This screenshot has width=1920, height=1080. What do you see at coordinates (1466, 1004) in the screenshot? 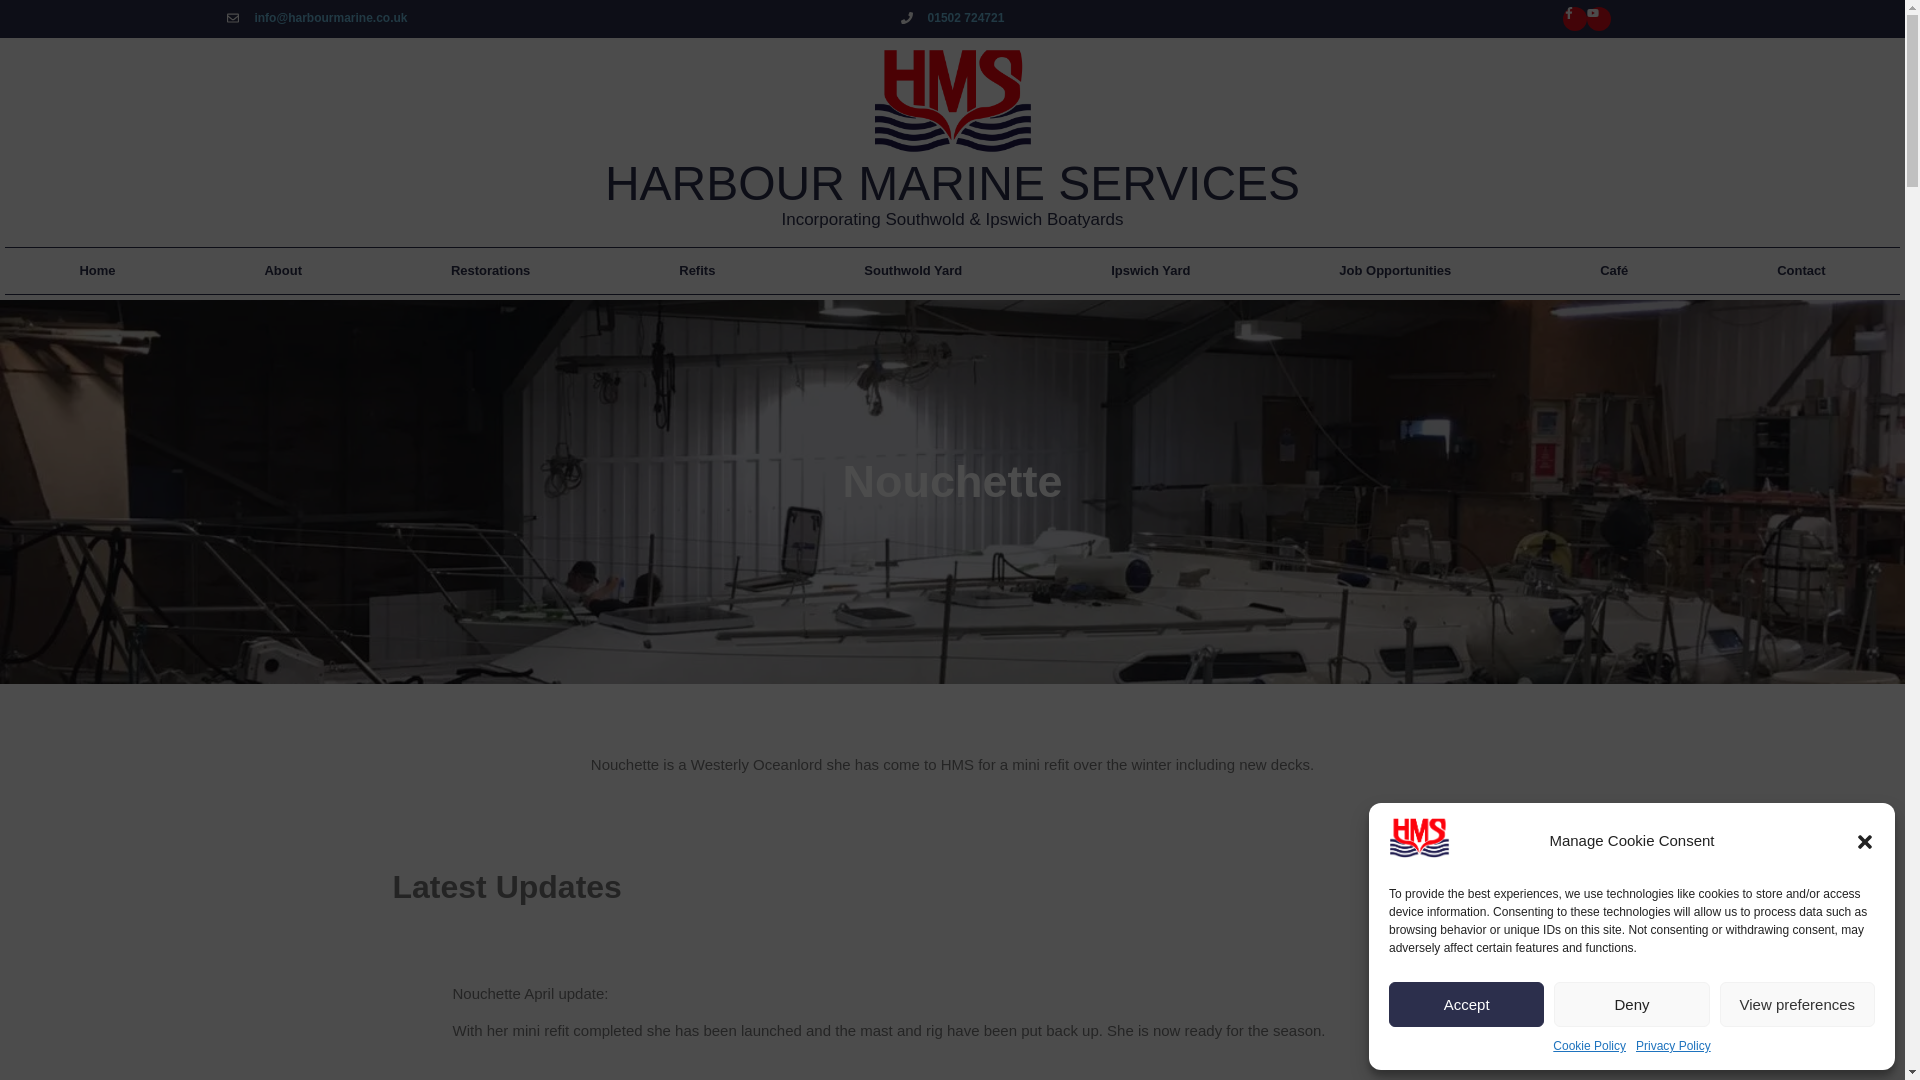
I see `Accept` at bounding box center [1466, 1004].